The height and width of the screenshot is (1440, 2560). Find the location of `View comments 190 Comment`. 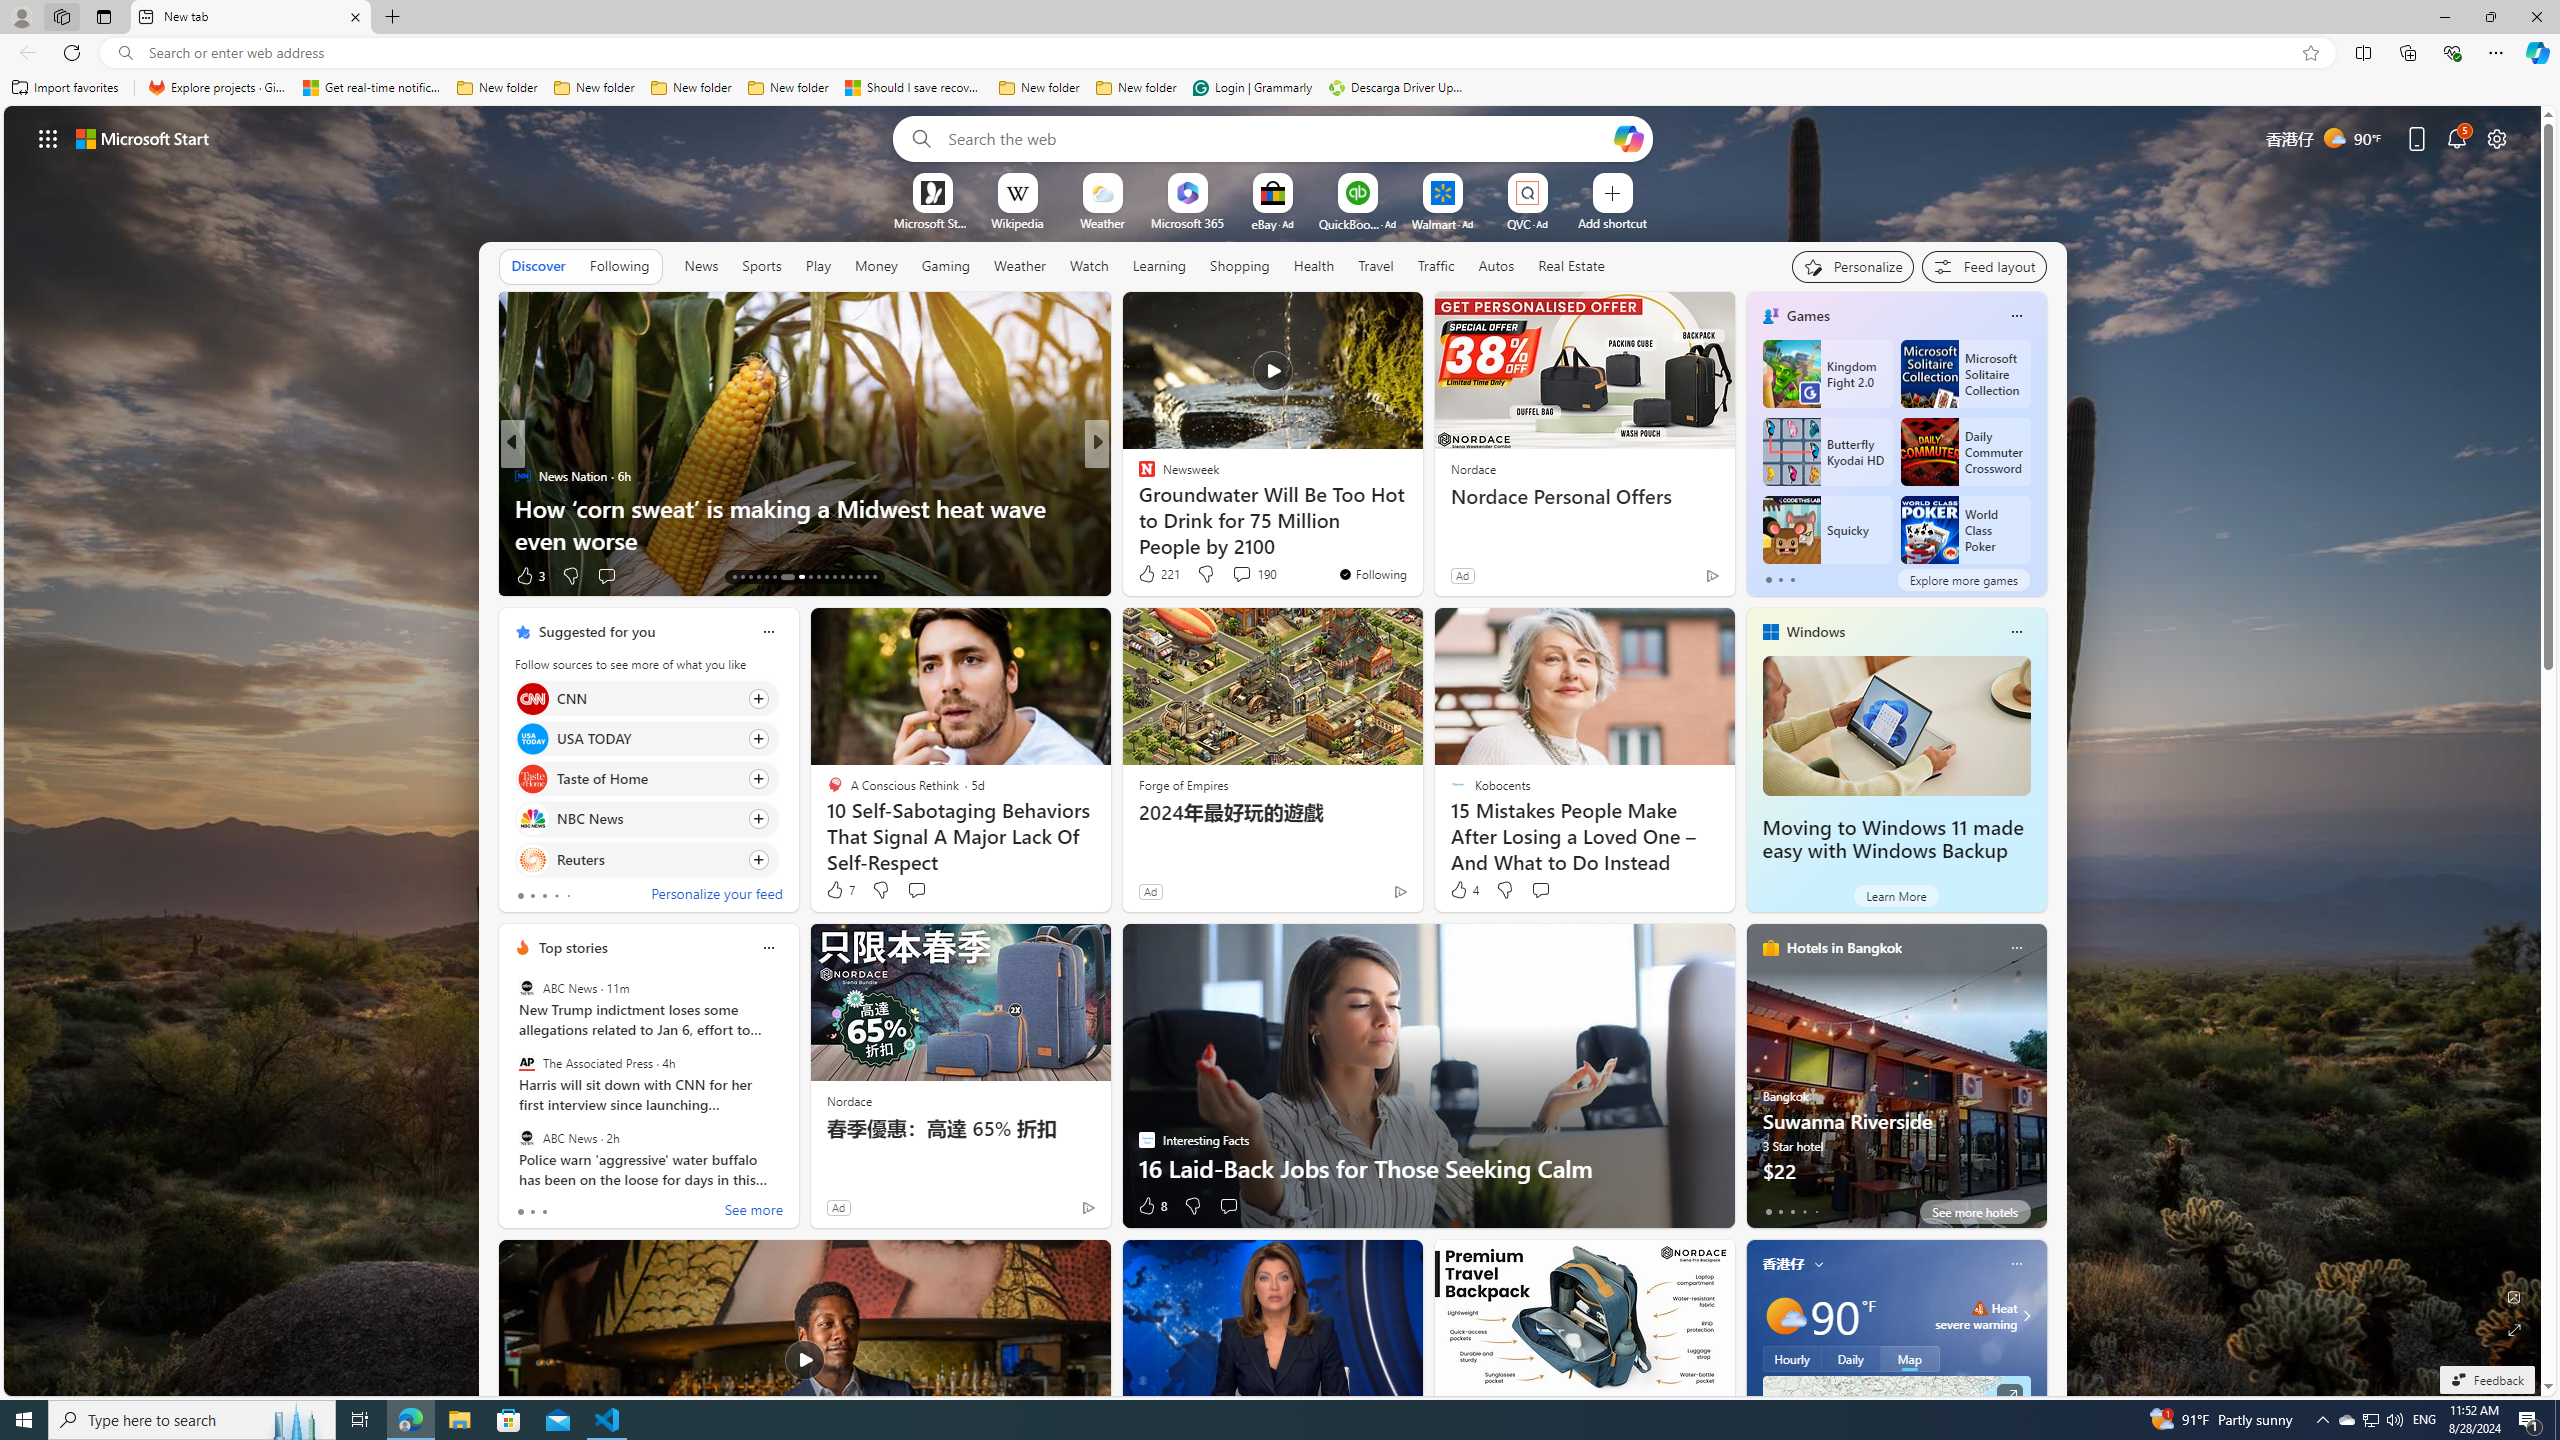

View comments 190 Comment is located at coordinates (1254, 574).